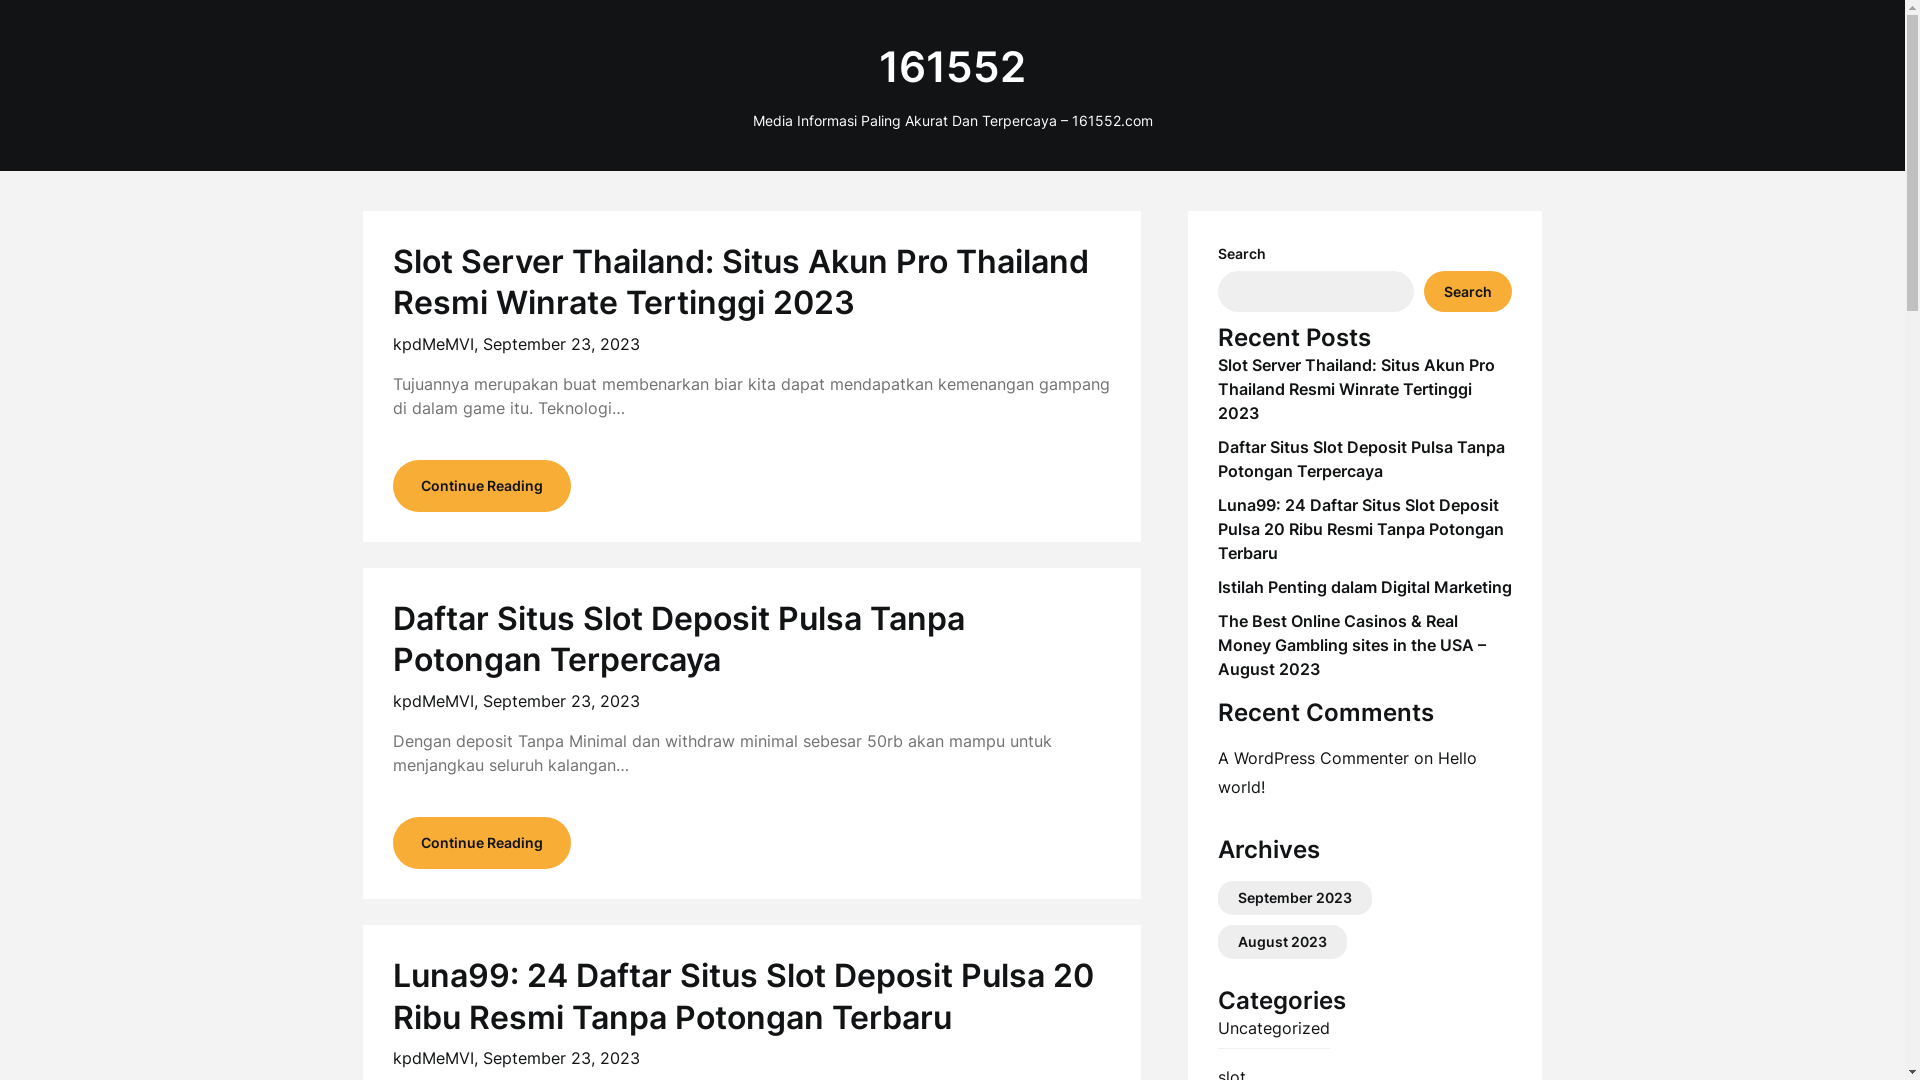 Image resolution: width=1920 pixels, height=1080 pixels. What do you see at coordinates (1365, 587) in the screenshot?
I see `Istilah Penting dalam Digital Marketing` at bounding box center [1365, 587].